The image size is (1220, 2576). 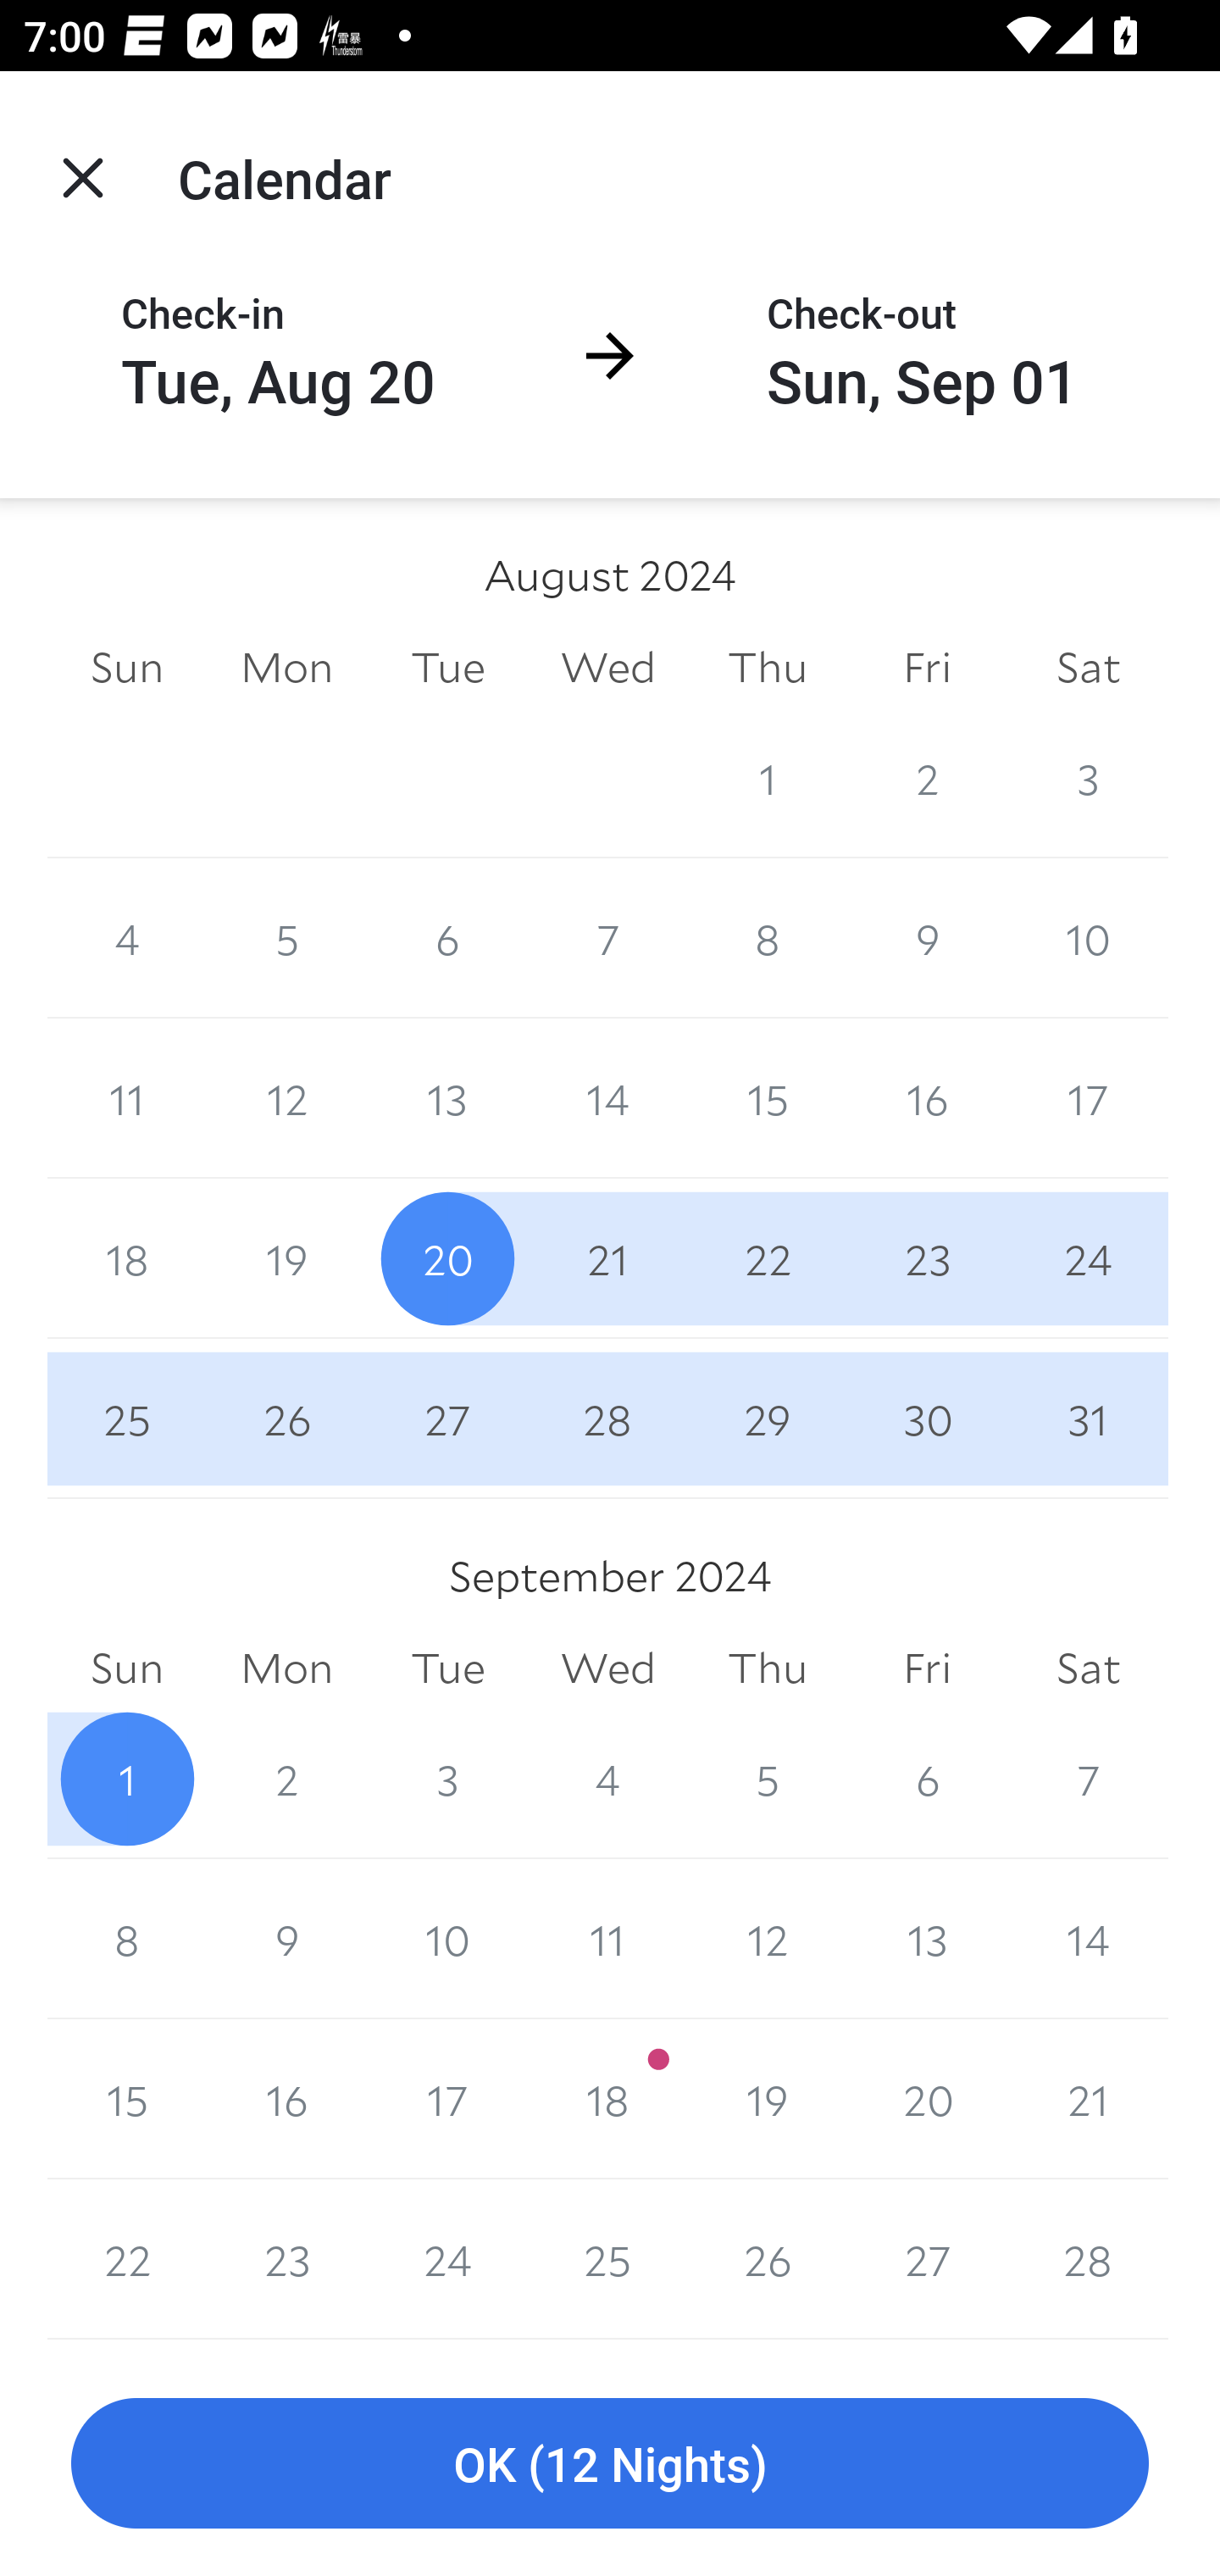 What do you see at coordinates (286, 1098) in the screenshot?
I see `12 12 August 2024` at bounding box center [286, 1098].